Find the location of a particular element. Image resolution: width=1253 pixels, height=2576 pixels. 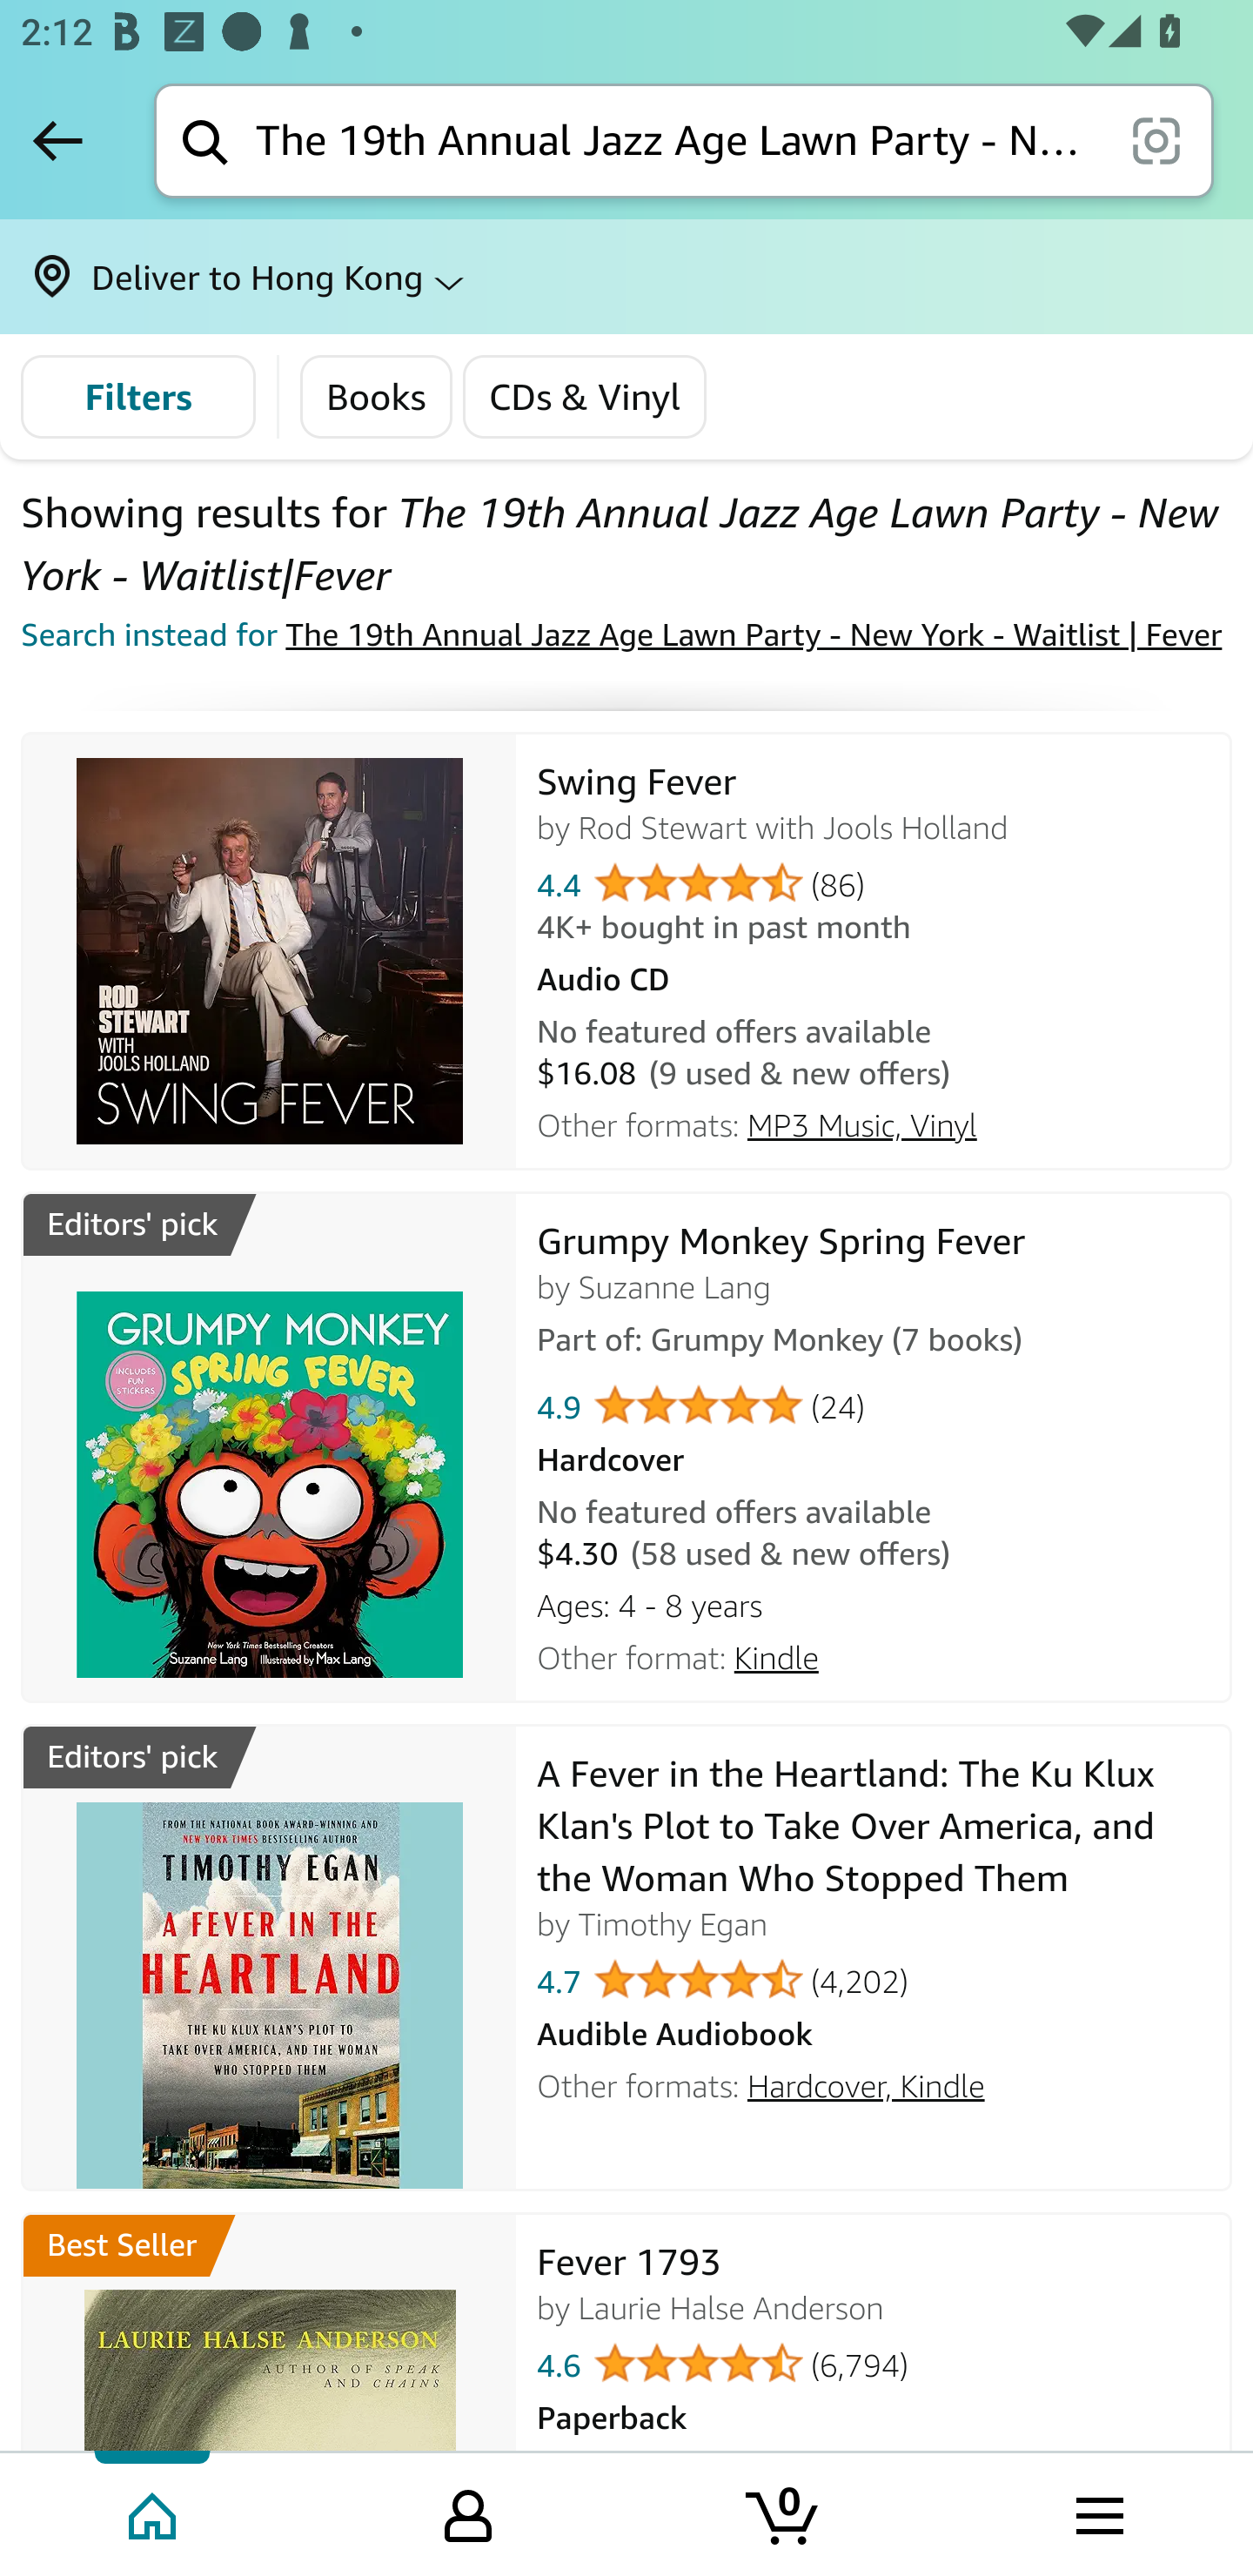

Filters is located at coordinates (137, 397).